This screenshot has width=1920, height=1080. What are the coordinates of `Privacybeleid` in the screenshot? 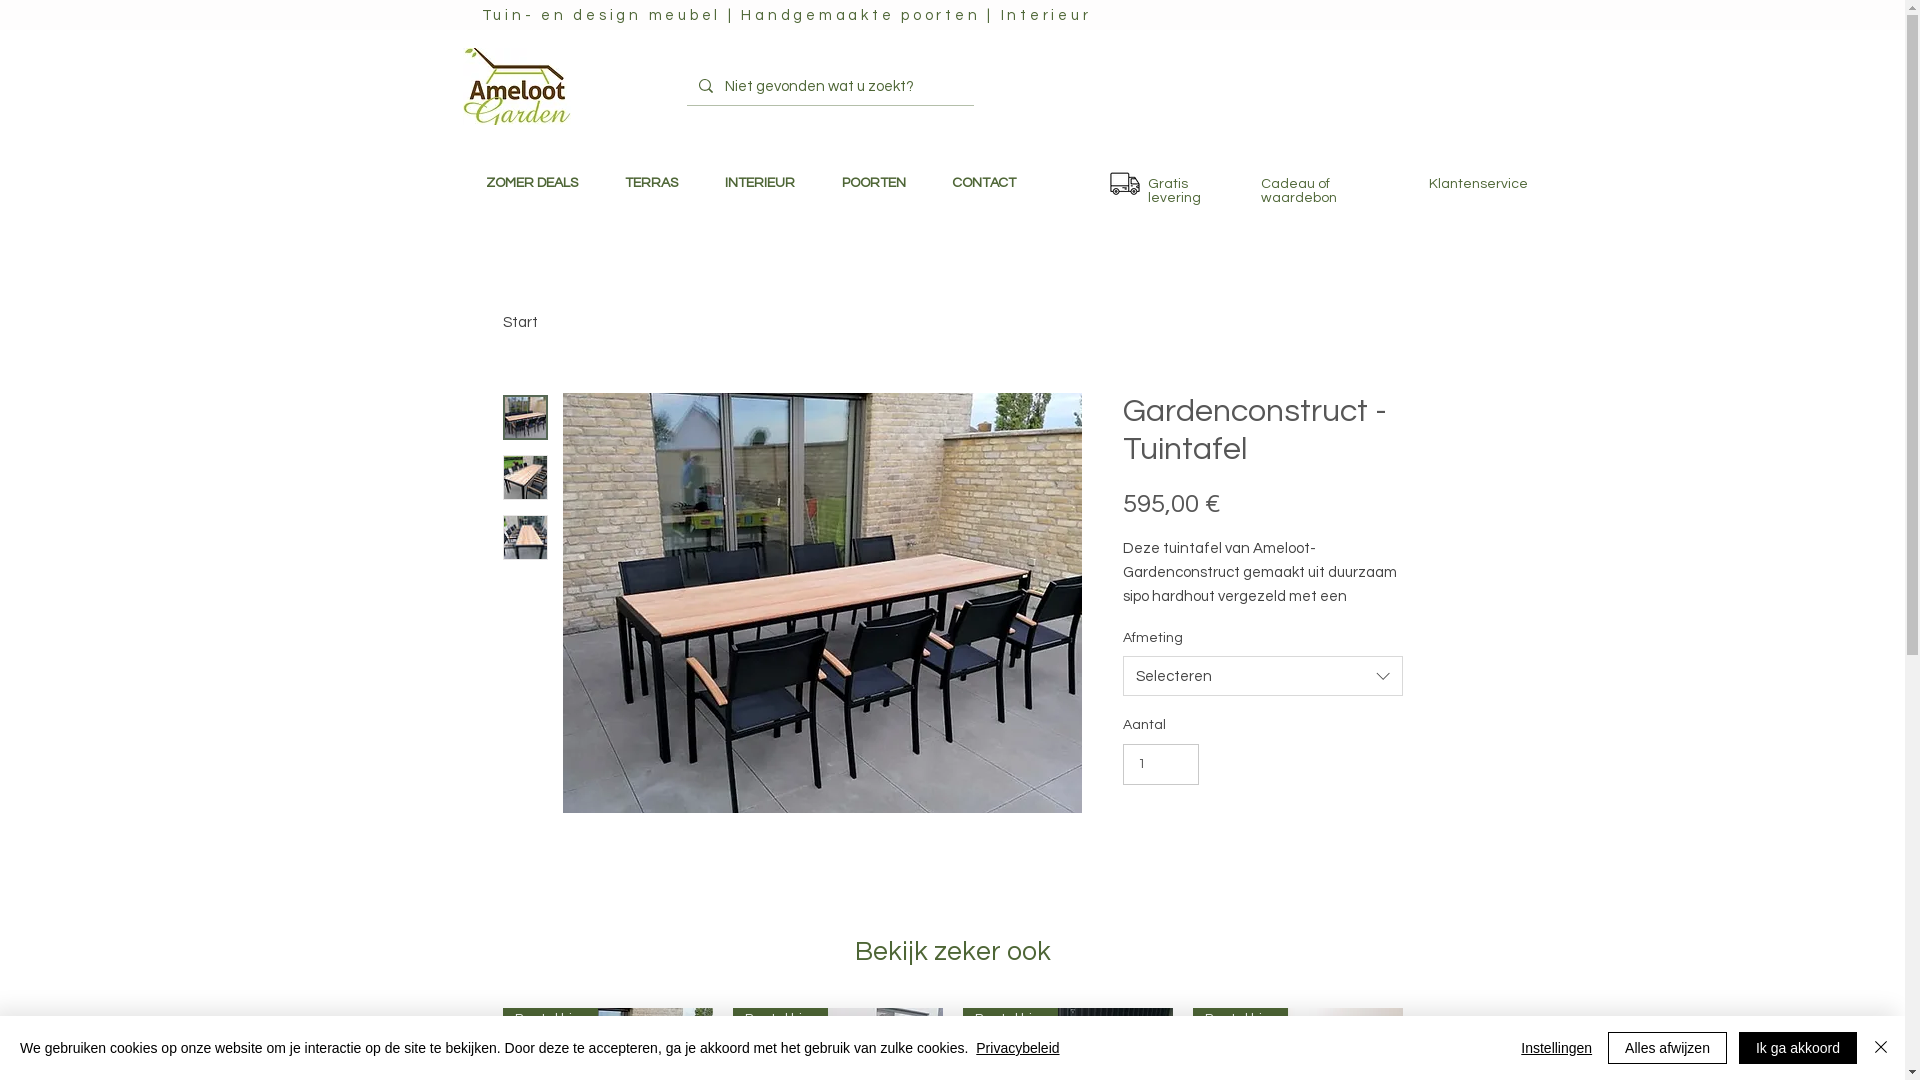 It's located at (1018, 1048).